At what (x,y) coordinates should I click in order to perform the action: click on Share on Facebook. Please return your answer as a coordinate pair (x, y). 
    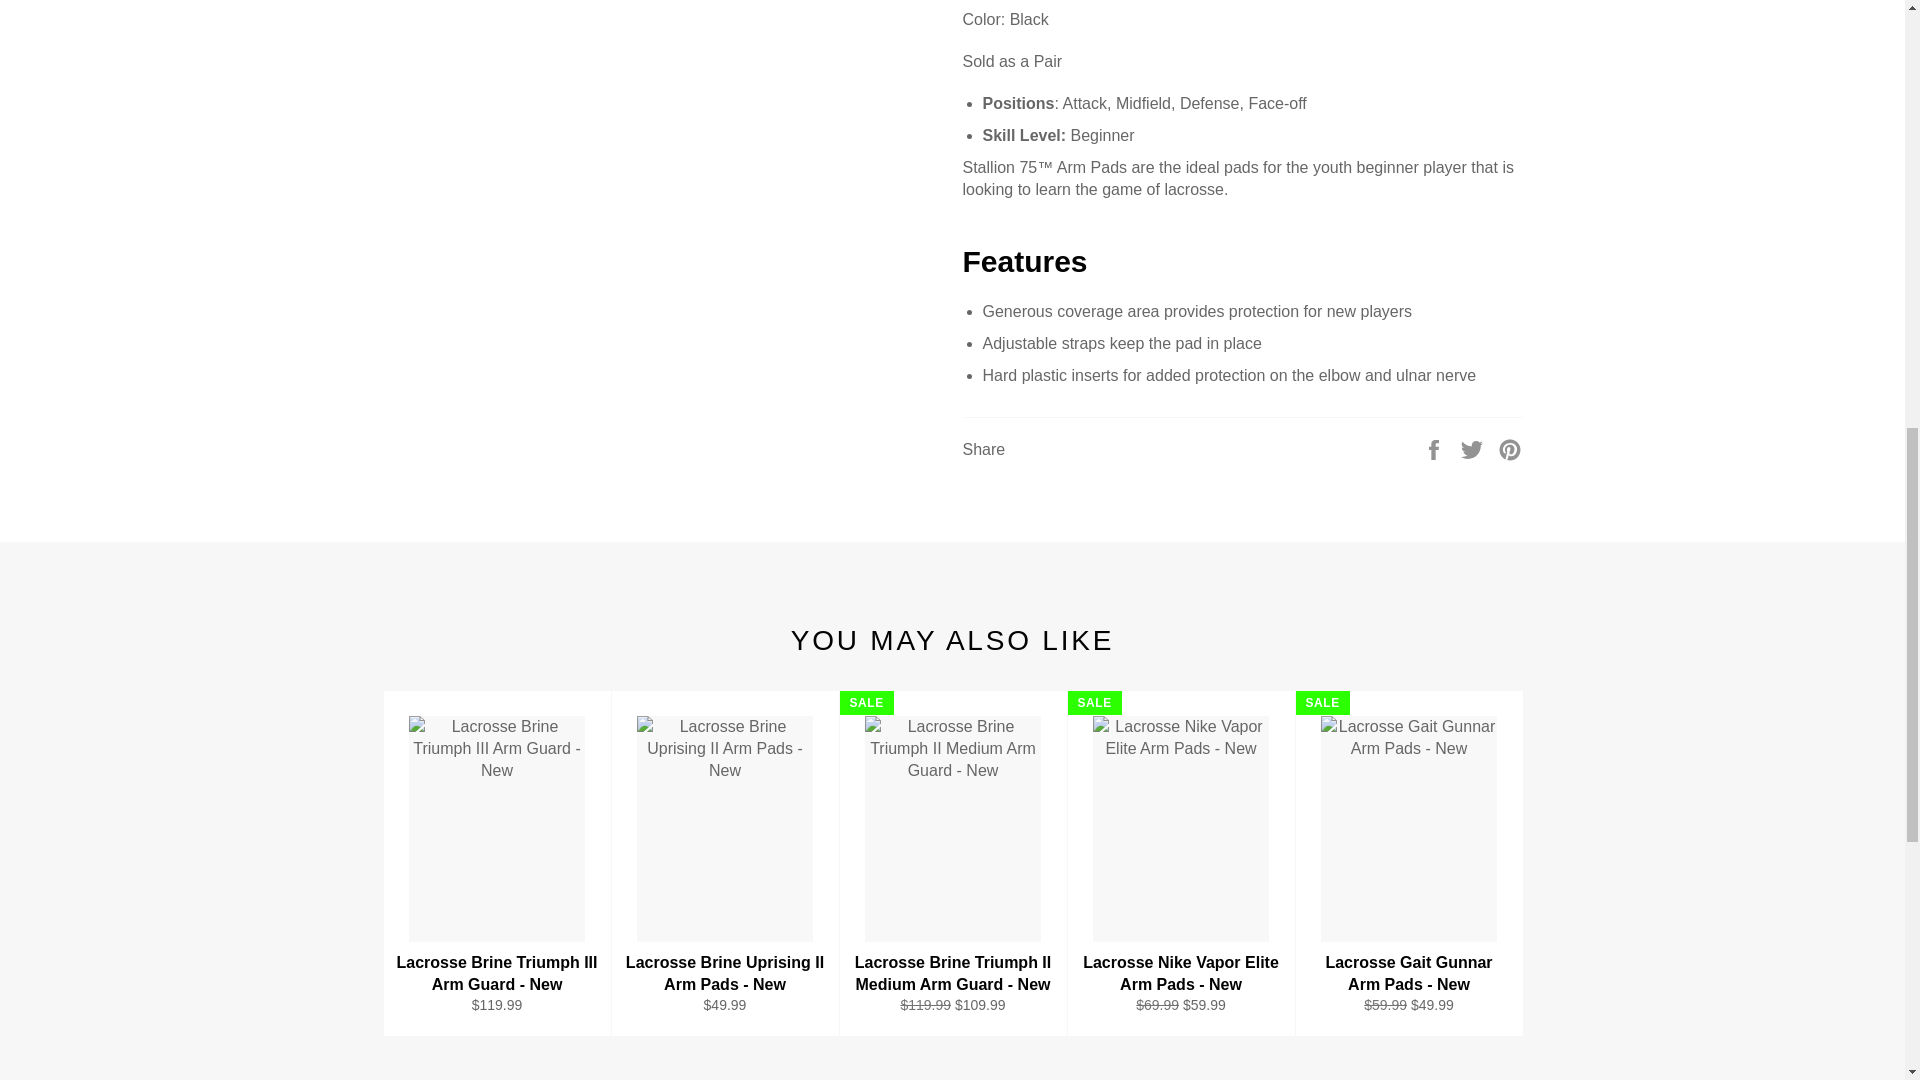
    Looking at the image, I should click on (1436, 448).